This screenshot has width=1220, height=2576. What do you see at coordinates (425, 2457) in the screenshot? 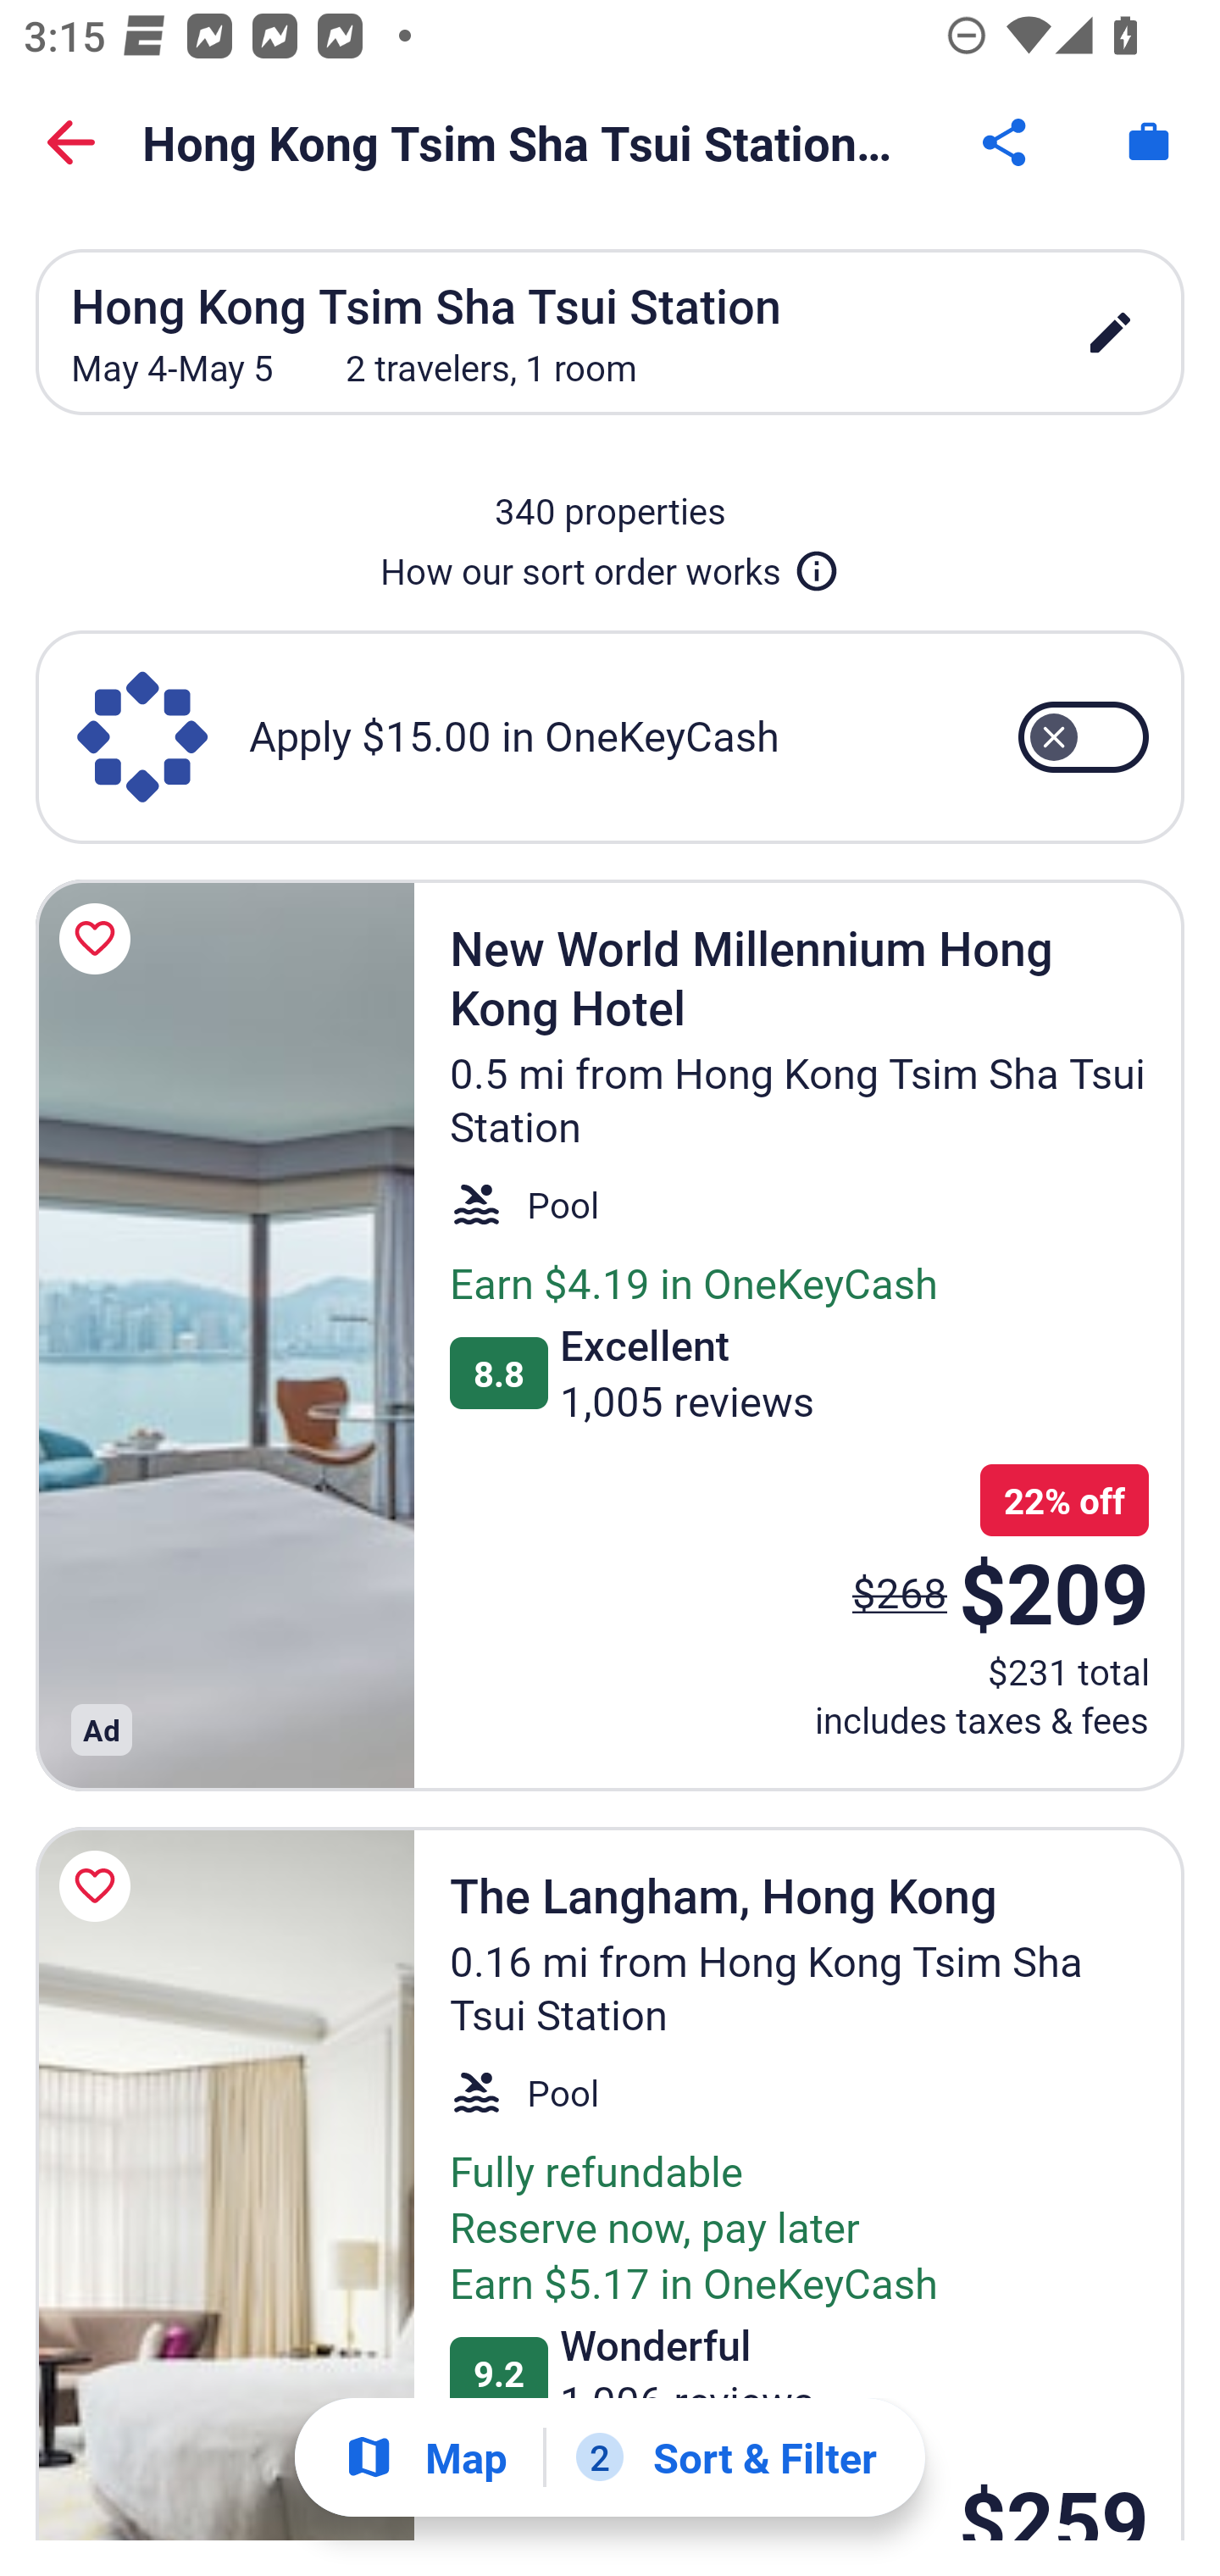
I see `Show map Map Show map Button` at bounding box center [425, 2457].